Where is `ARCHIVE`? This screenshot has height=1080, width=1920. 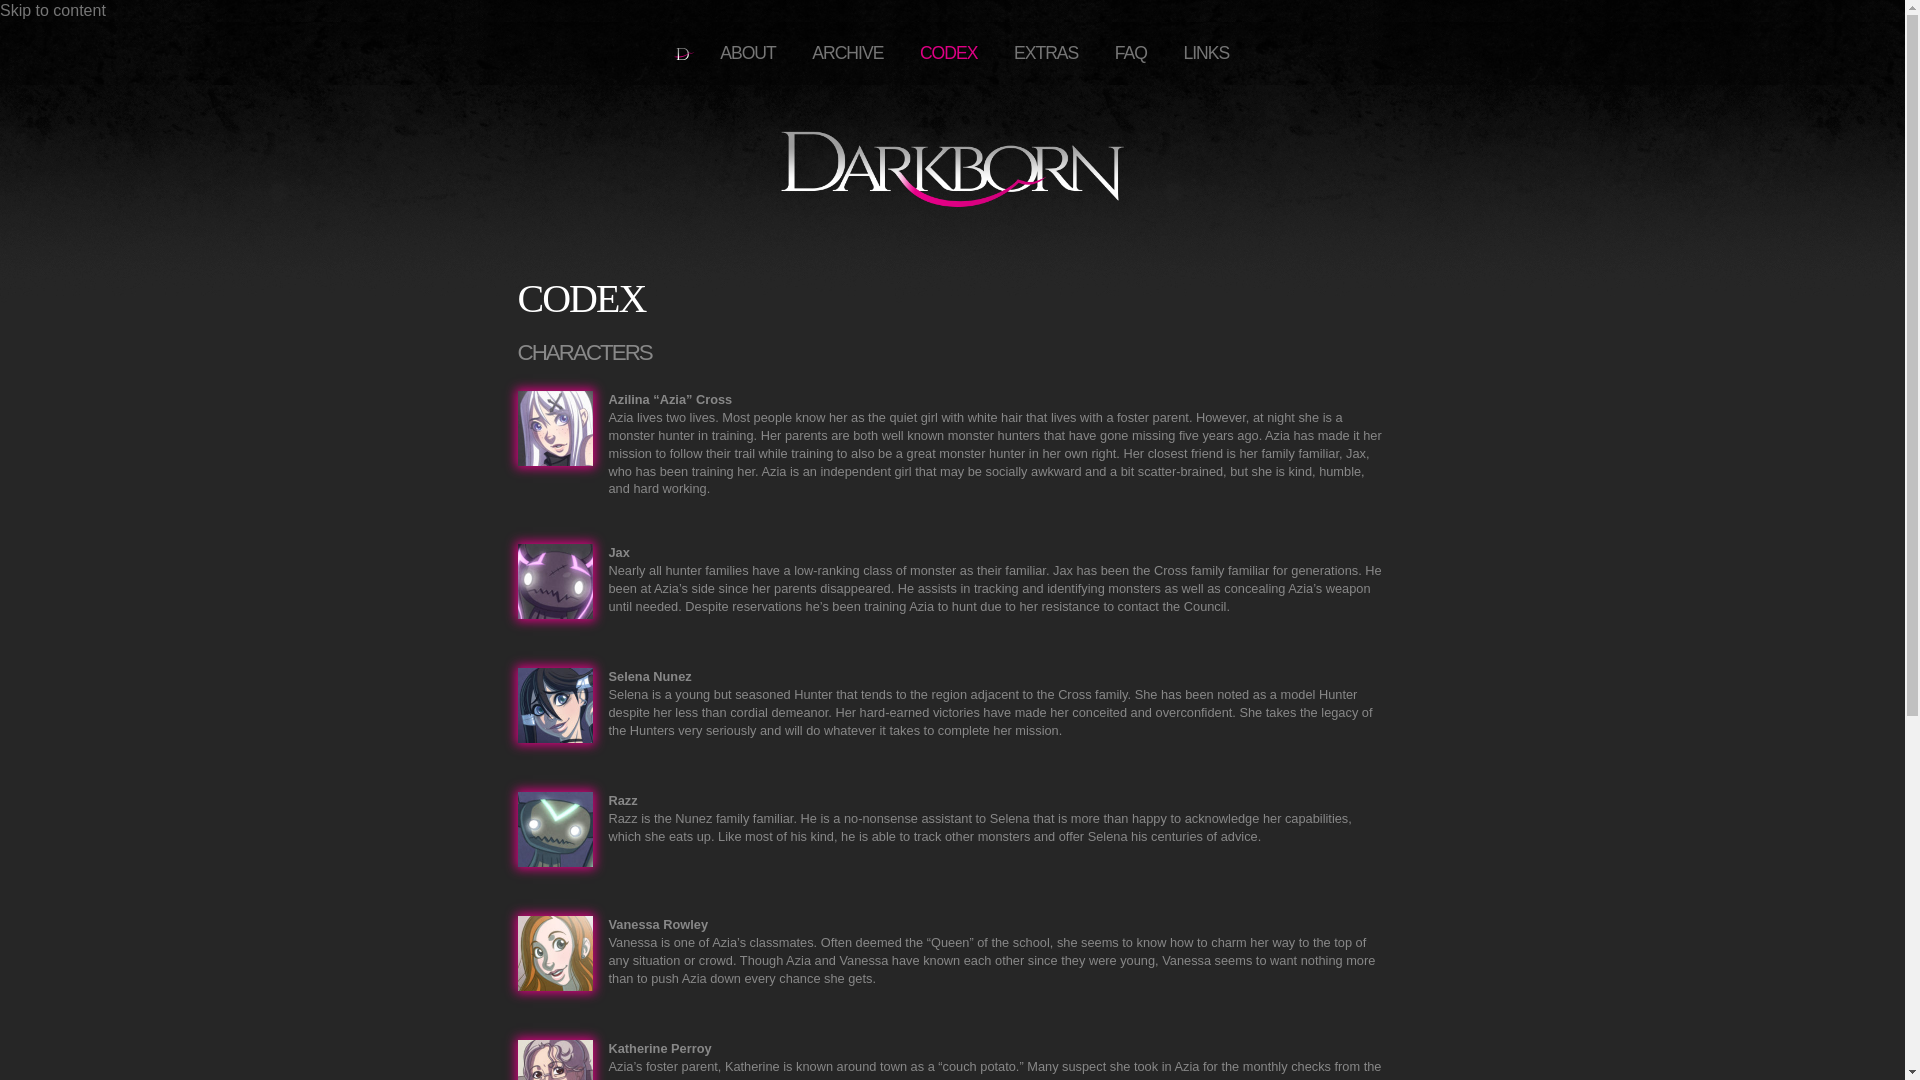 ARCHIVE is located at coordinates (847, 53).